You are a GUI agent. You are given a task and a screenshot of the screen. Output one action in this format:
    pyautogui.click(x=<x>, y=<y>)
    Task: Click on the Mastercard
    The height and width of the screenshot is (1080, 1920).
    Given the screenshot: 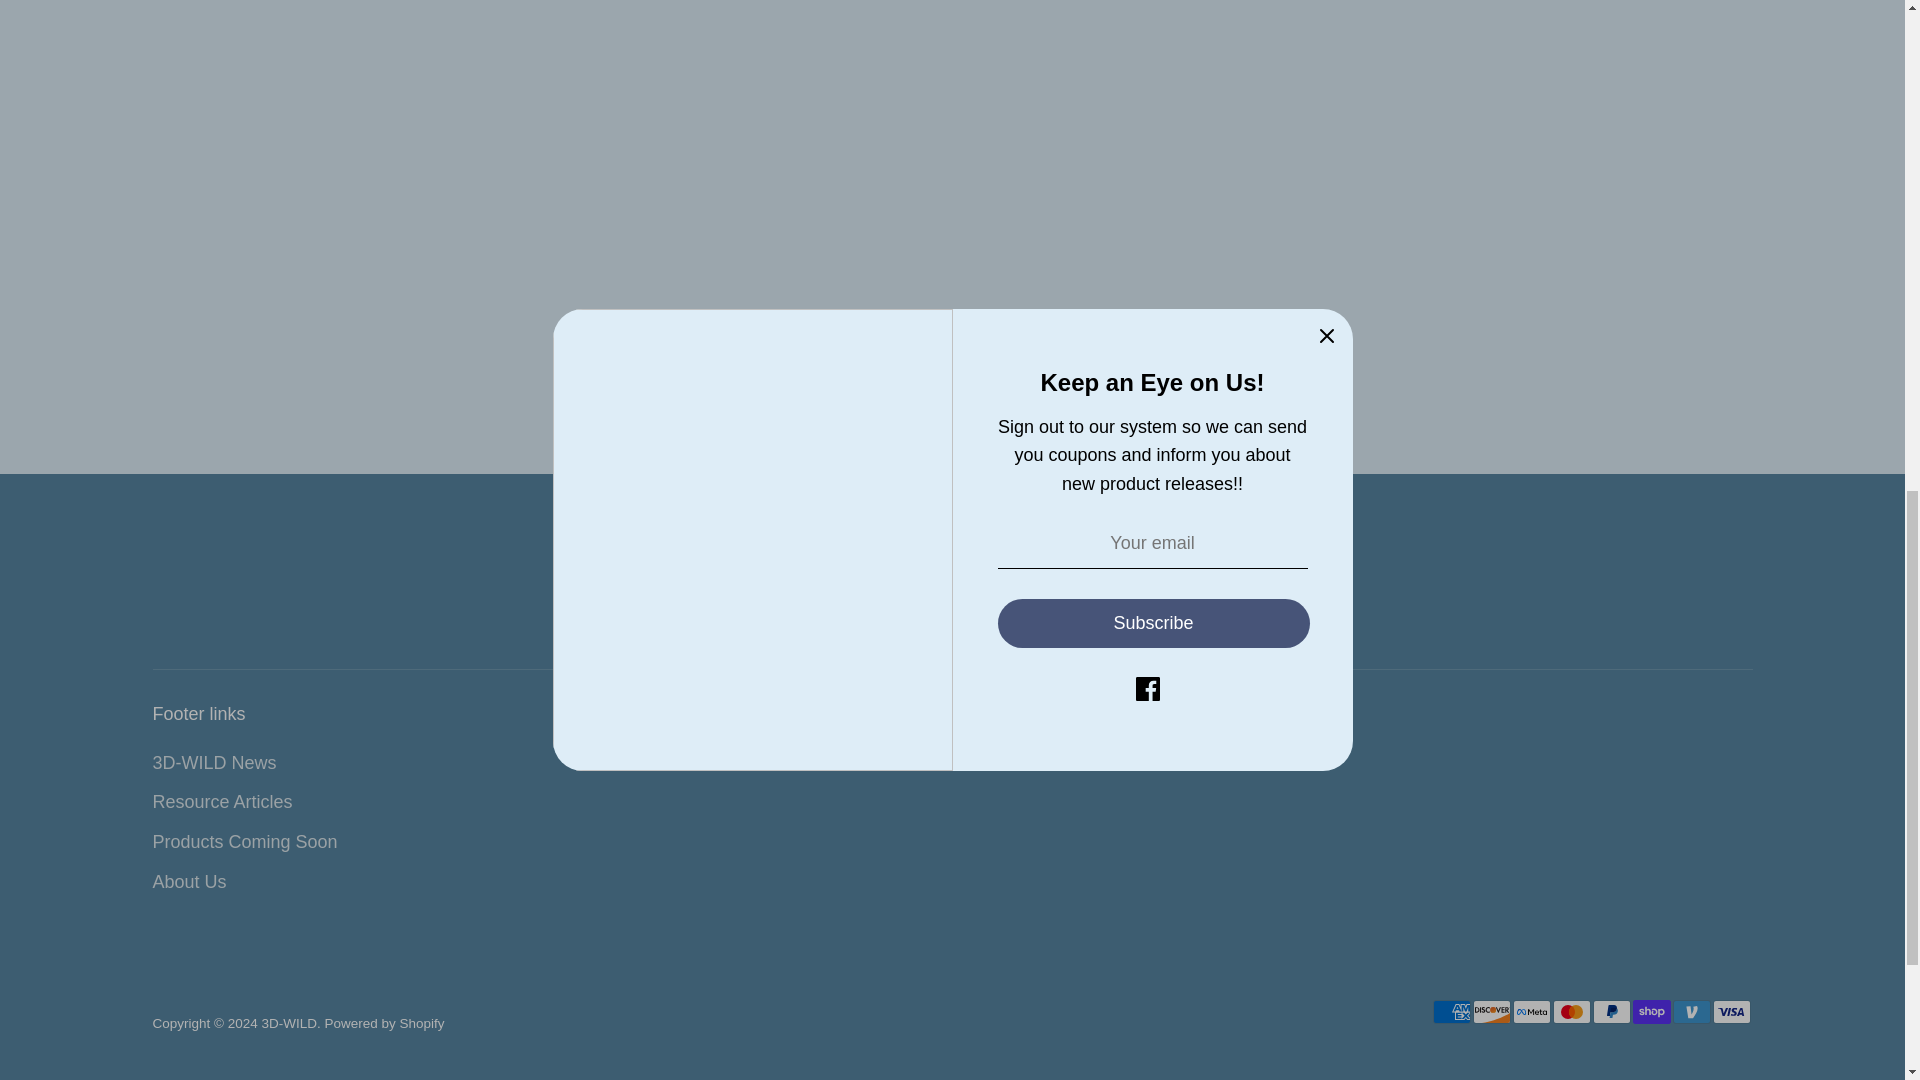 What is the action you would take?
    pyautogui.click(x=1570, y=1012)
    